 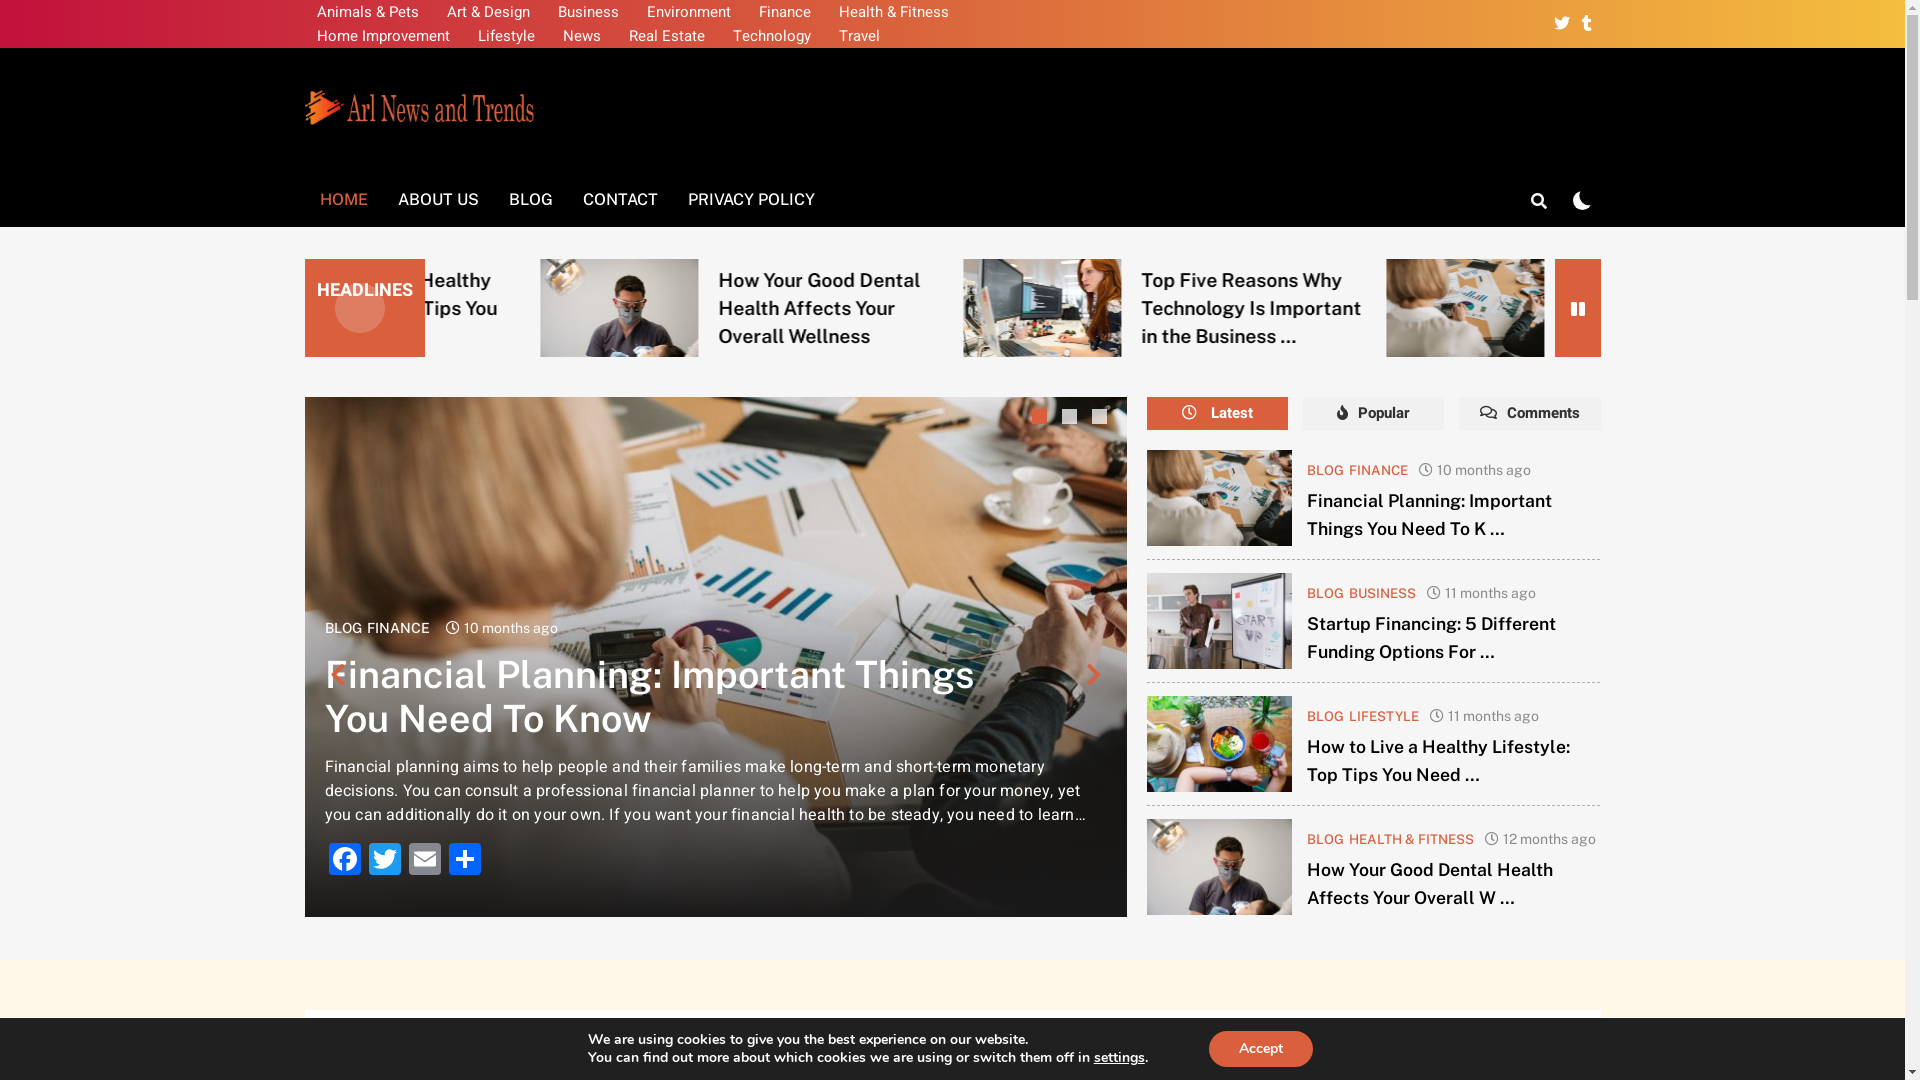 I want to click on News, so click(x=581, y=36).